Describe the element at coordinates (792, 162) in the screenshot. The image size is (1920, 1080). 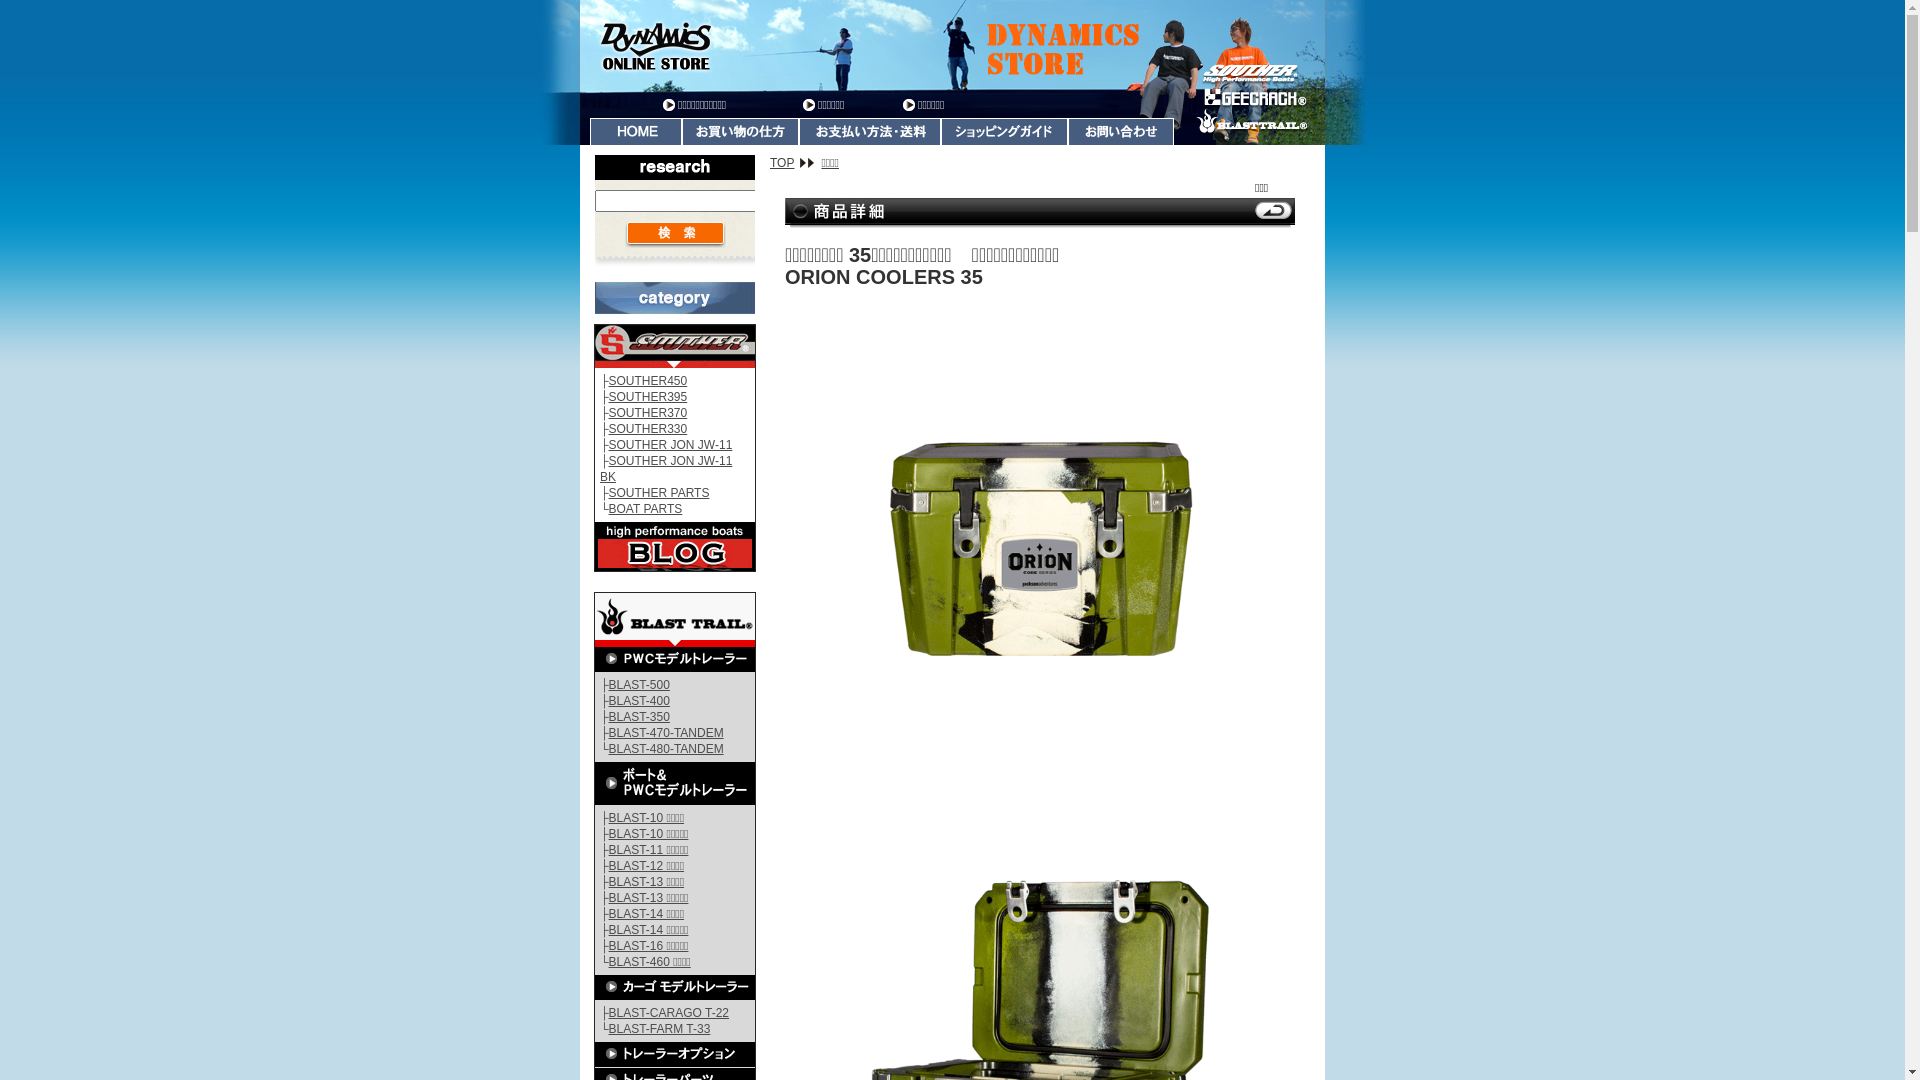
I see `TOP` at that location.